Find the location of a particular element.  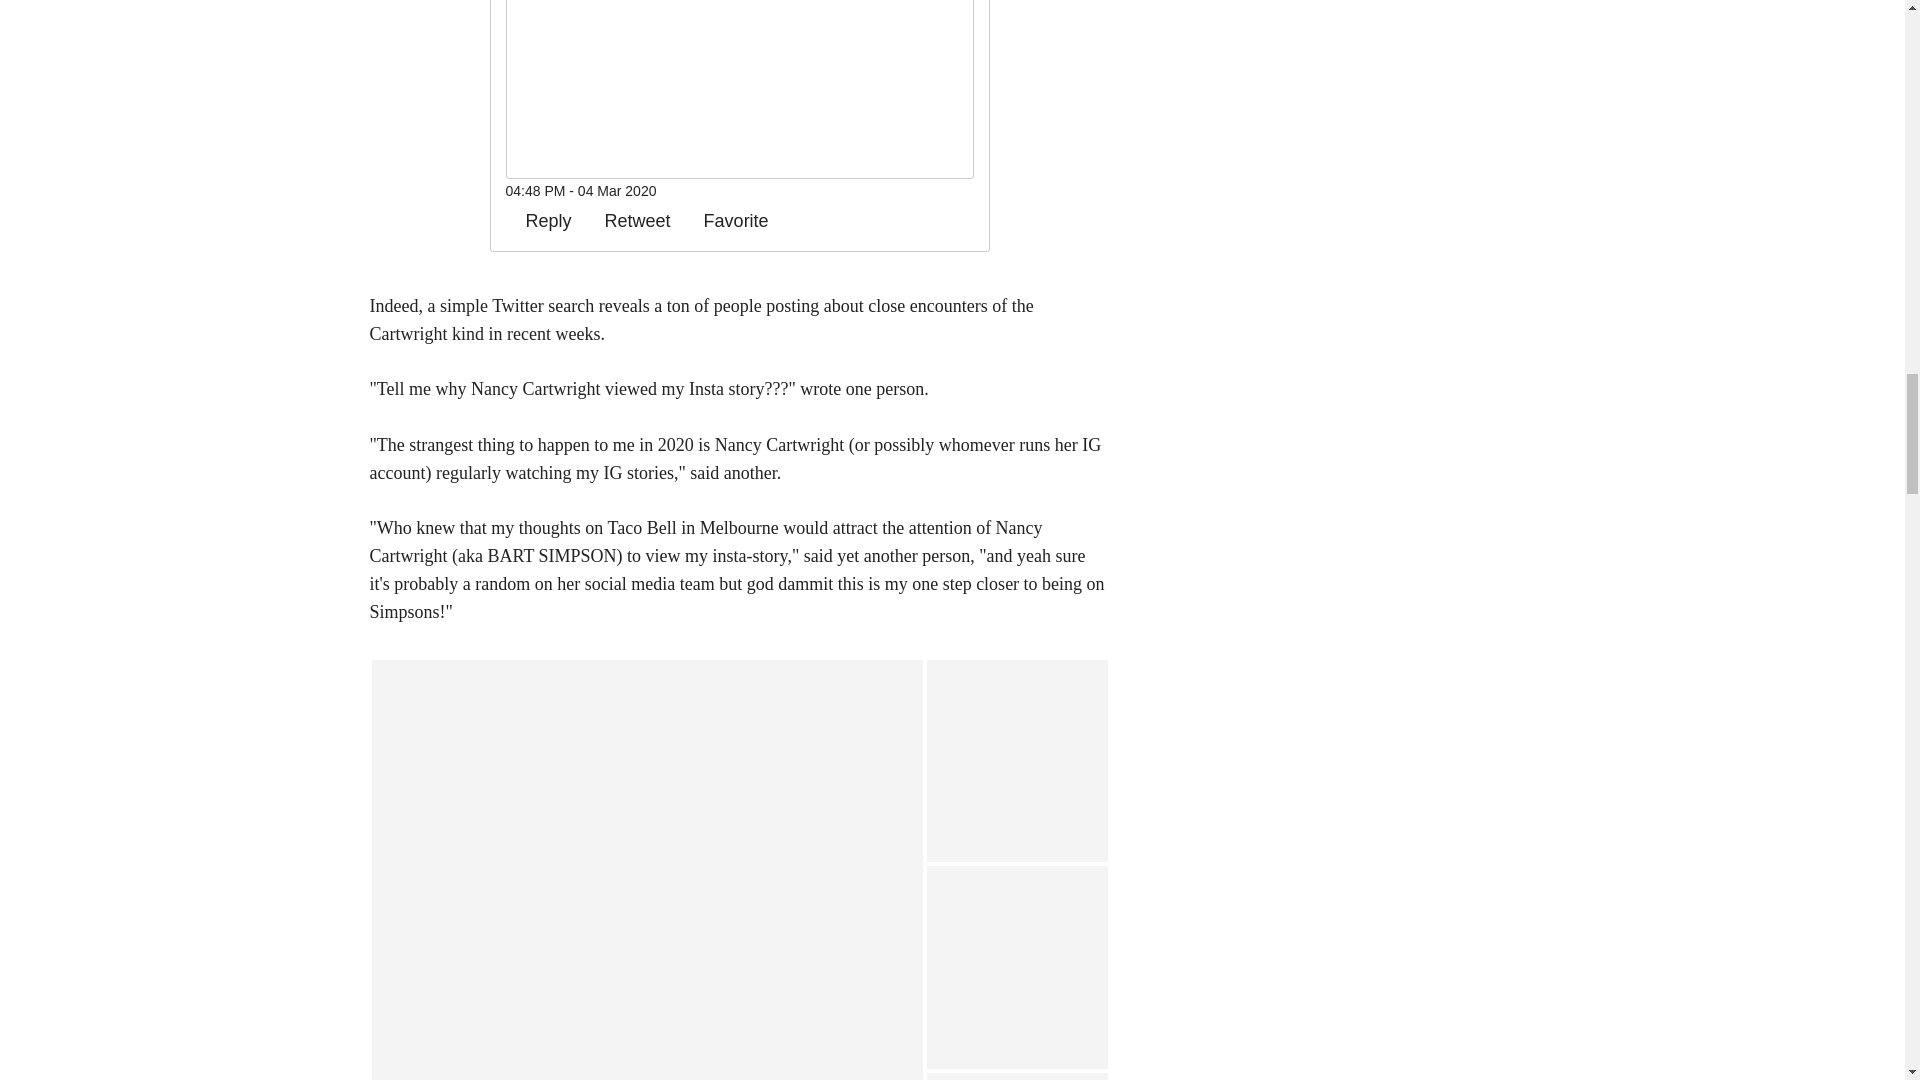

Favorite is located at coordinates (726, 220).